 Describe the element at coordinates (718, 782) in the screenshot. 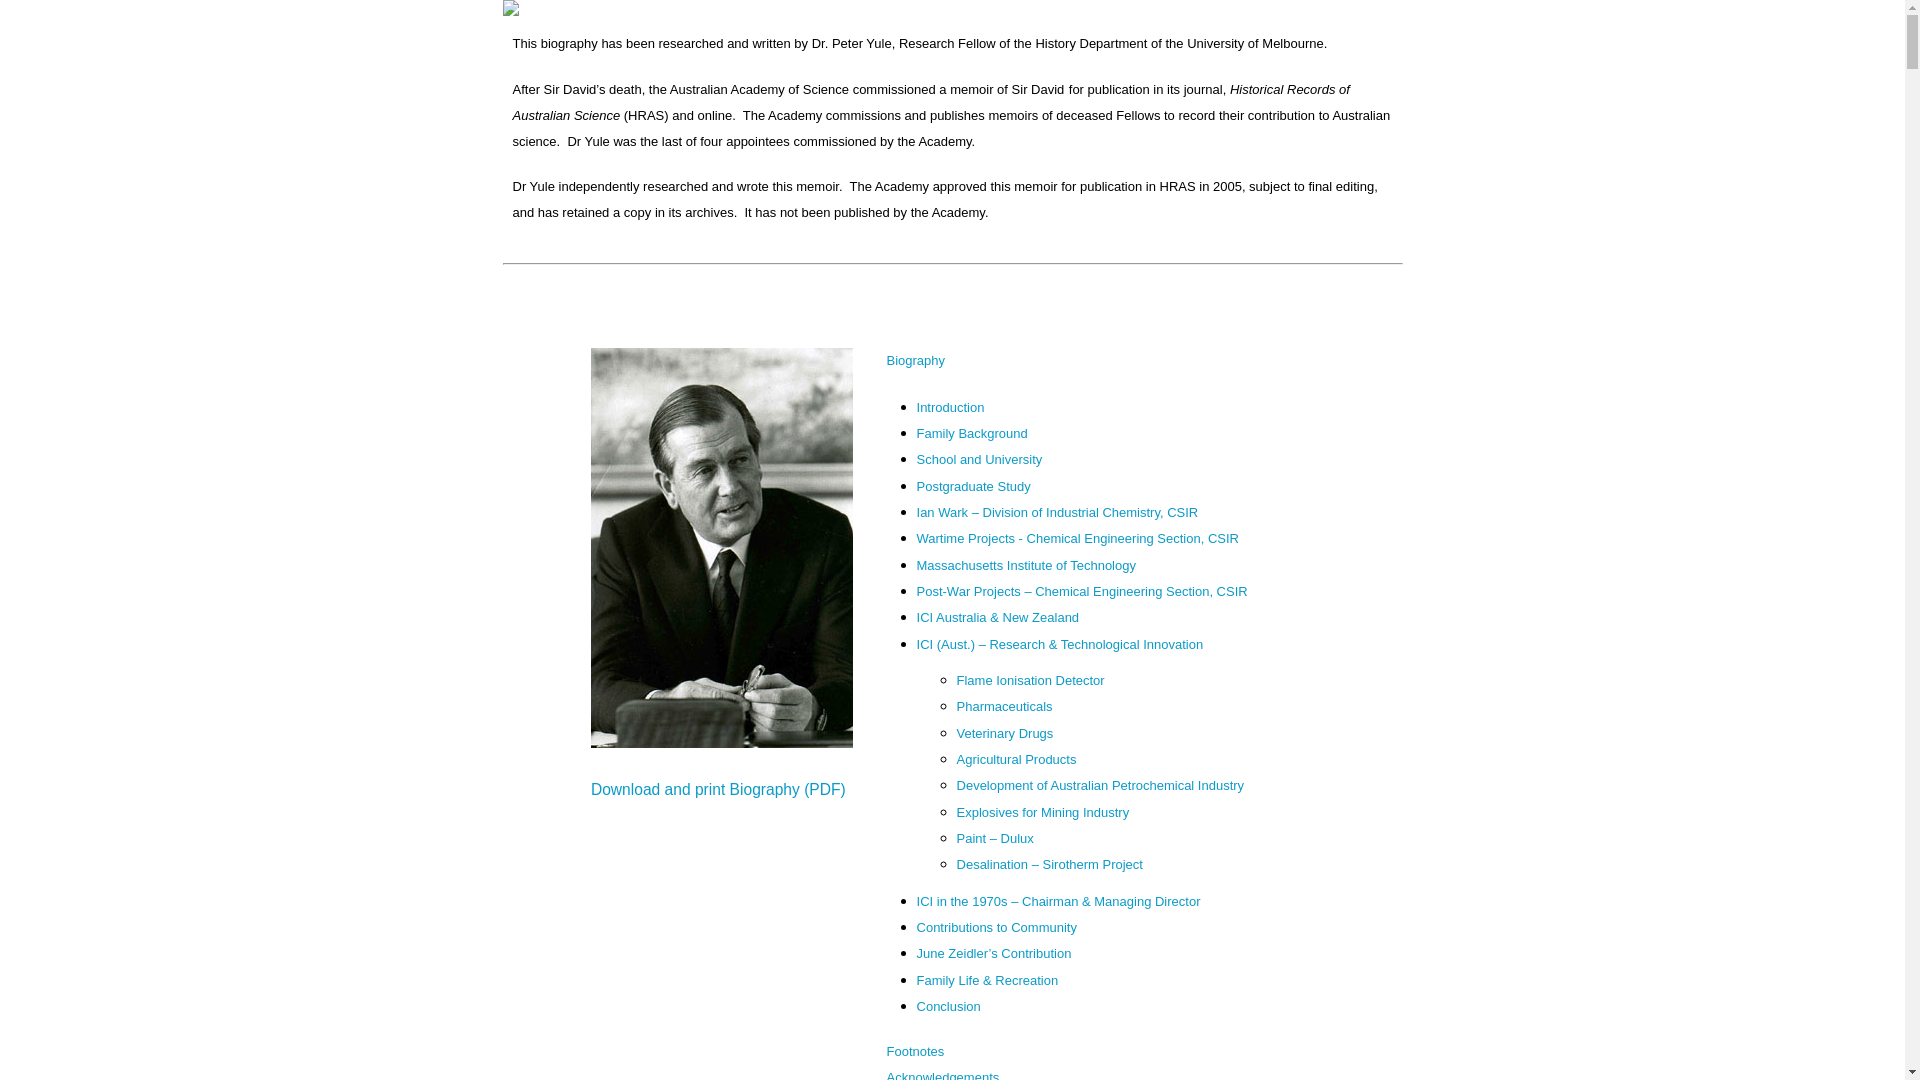

I see `Download and print Biography (PDF)` at that location.